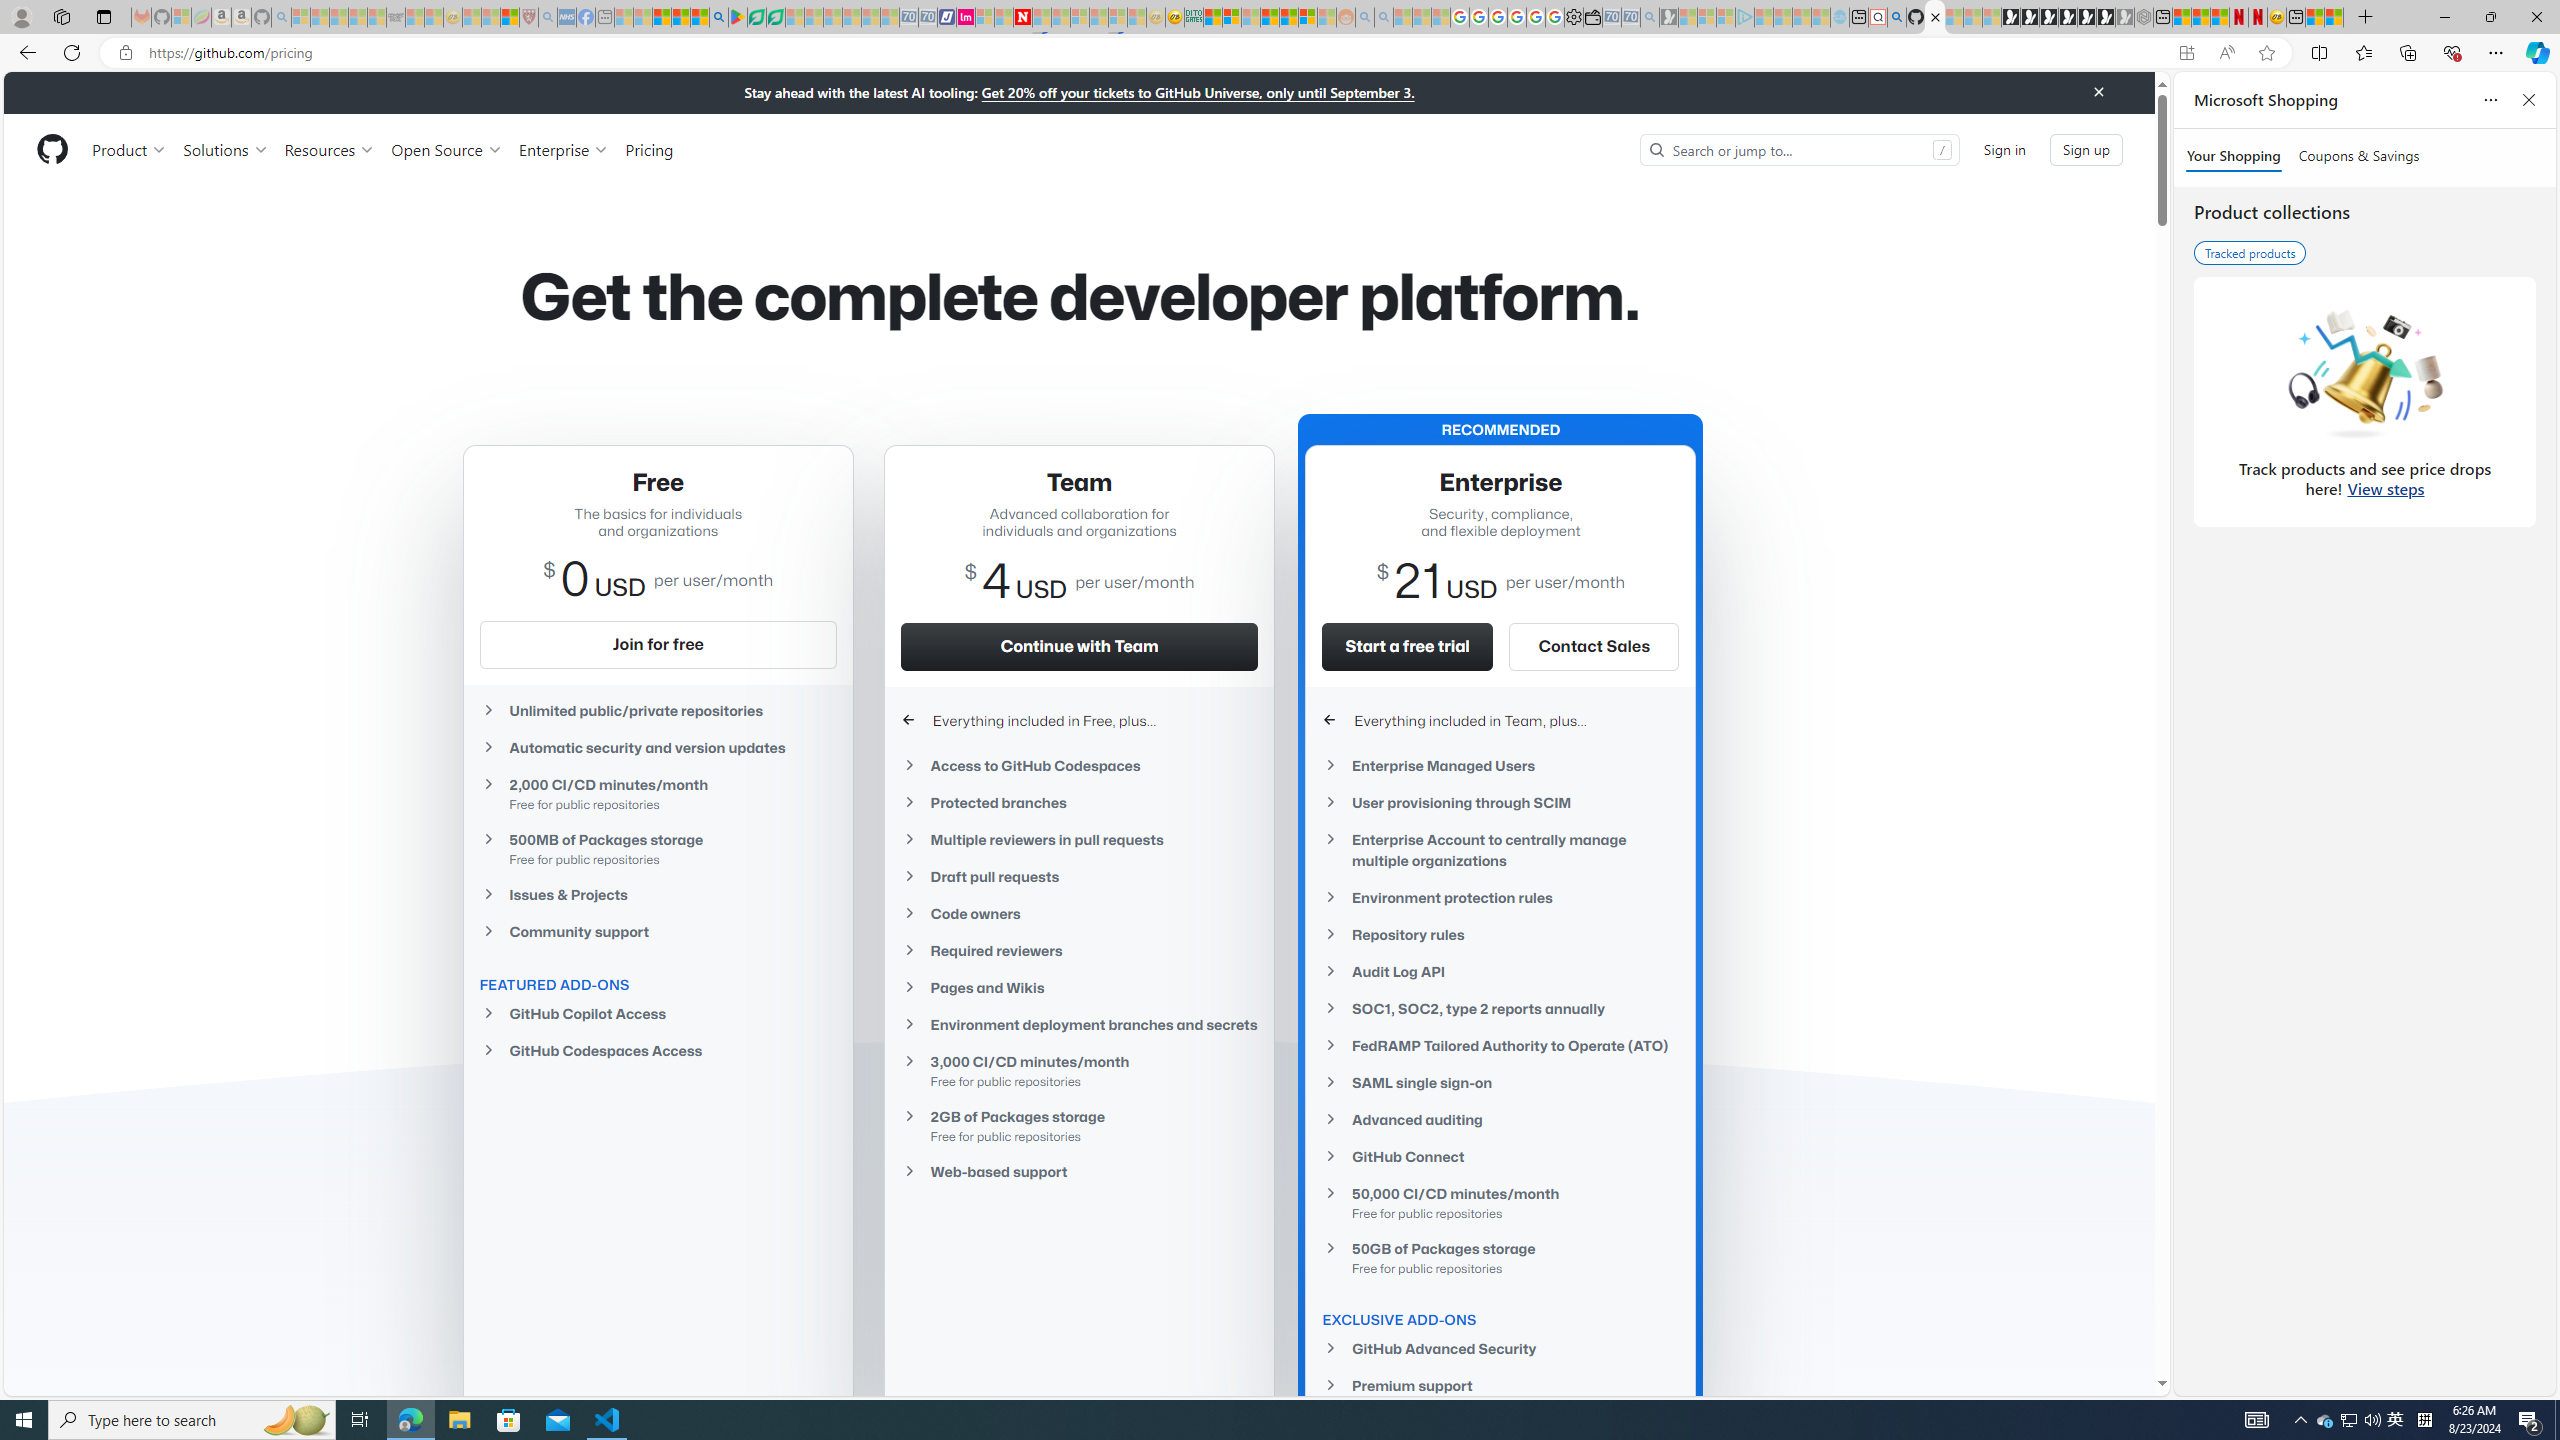 The height and width of the screenshot is (1440, 2560). Describe the element at coordinates (757, 17) in the screenshot. I see `Terms of Use Agreement` at that location.